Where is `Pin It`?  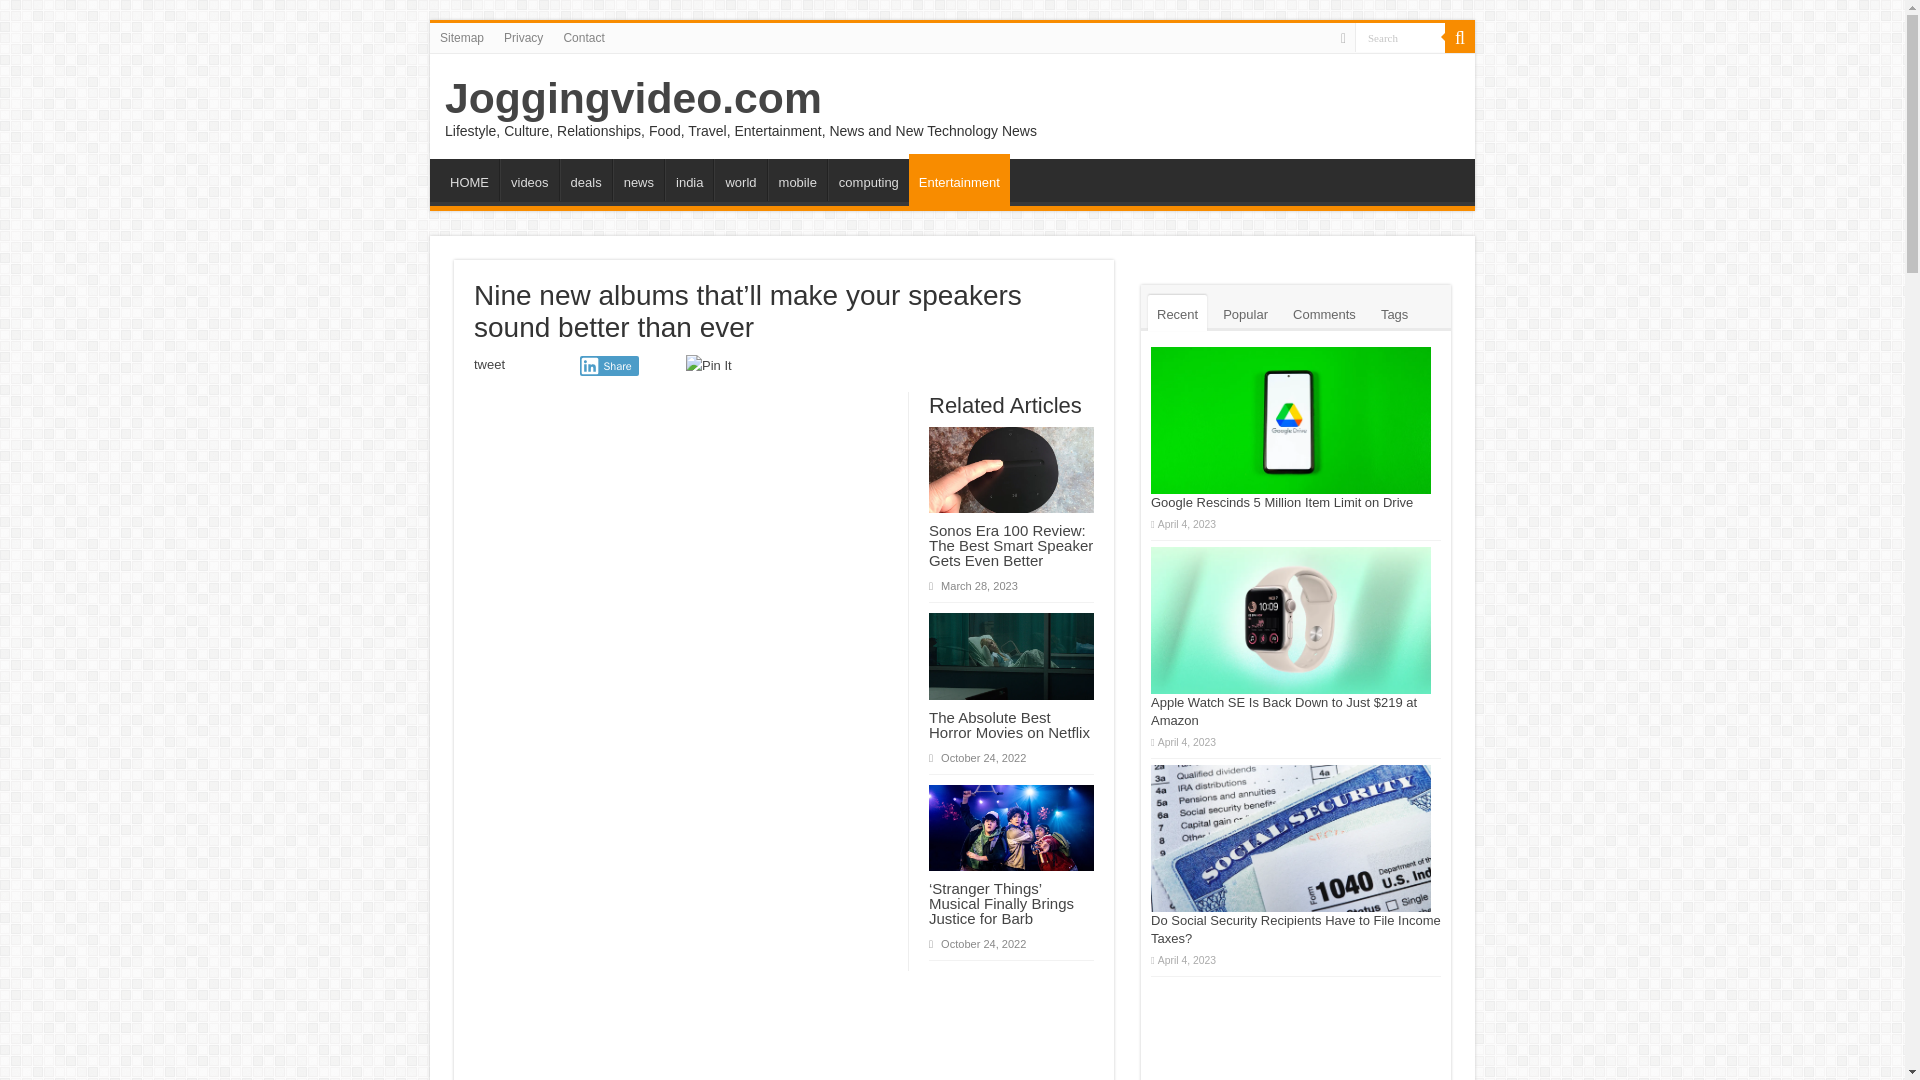 Pin It is located at coordinates (708, 366).